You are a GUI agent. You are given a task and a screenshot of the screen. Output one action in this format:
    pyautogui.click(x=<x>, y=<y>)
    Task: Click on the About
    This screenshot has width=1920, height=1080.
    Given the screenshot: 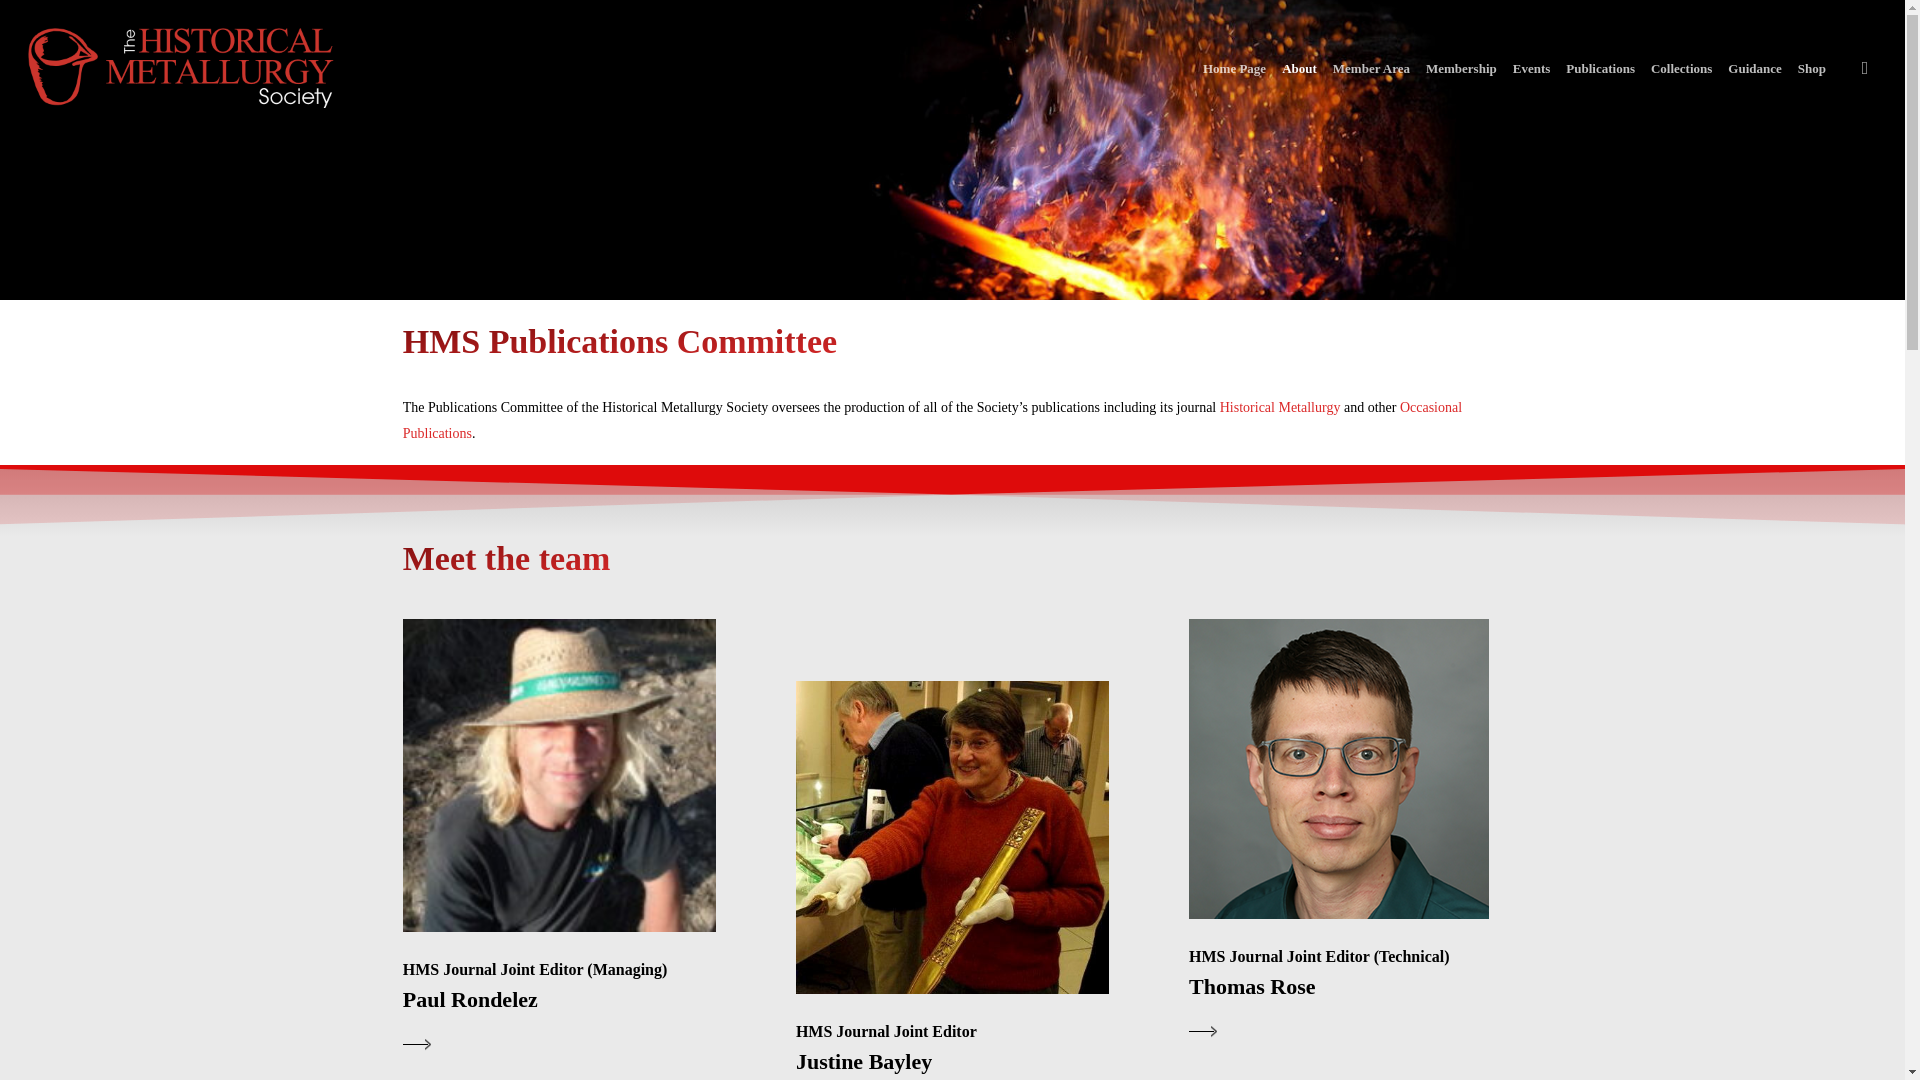 What is the action you would take?
    pyautogui.click(x=1299, y=68)
    